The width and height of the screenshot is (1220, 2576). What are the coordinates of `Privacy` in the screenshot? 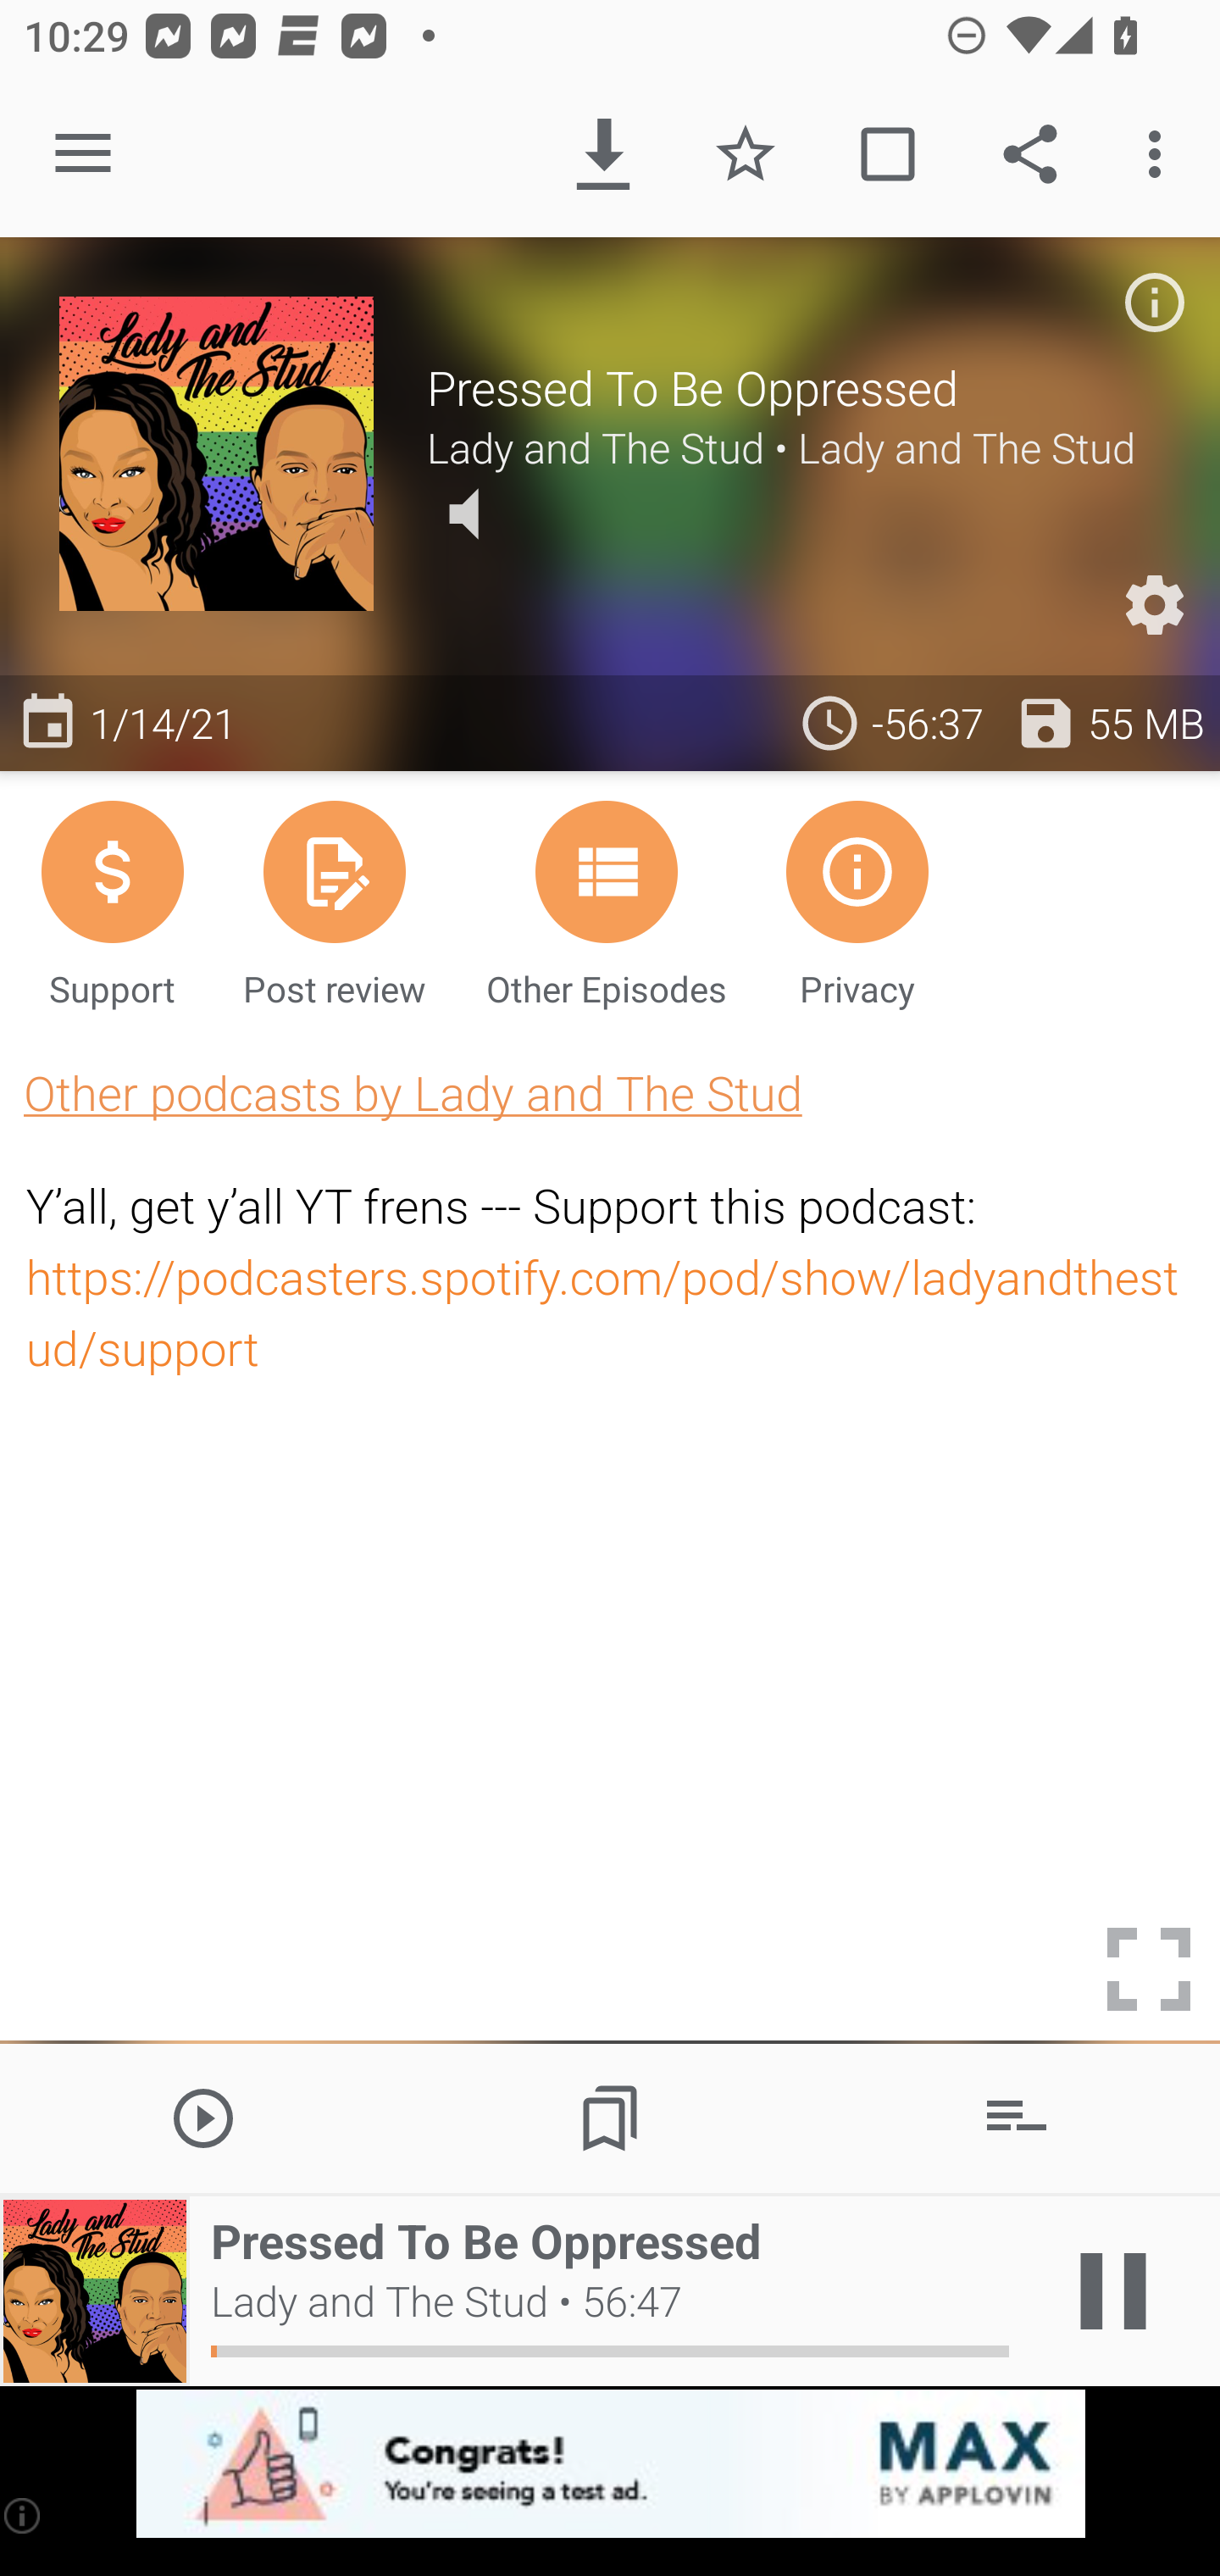 It's located at (857, 902).